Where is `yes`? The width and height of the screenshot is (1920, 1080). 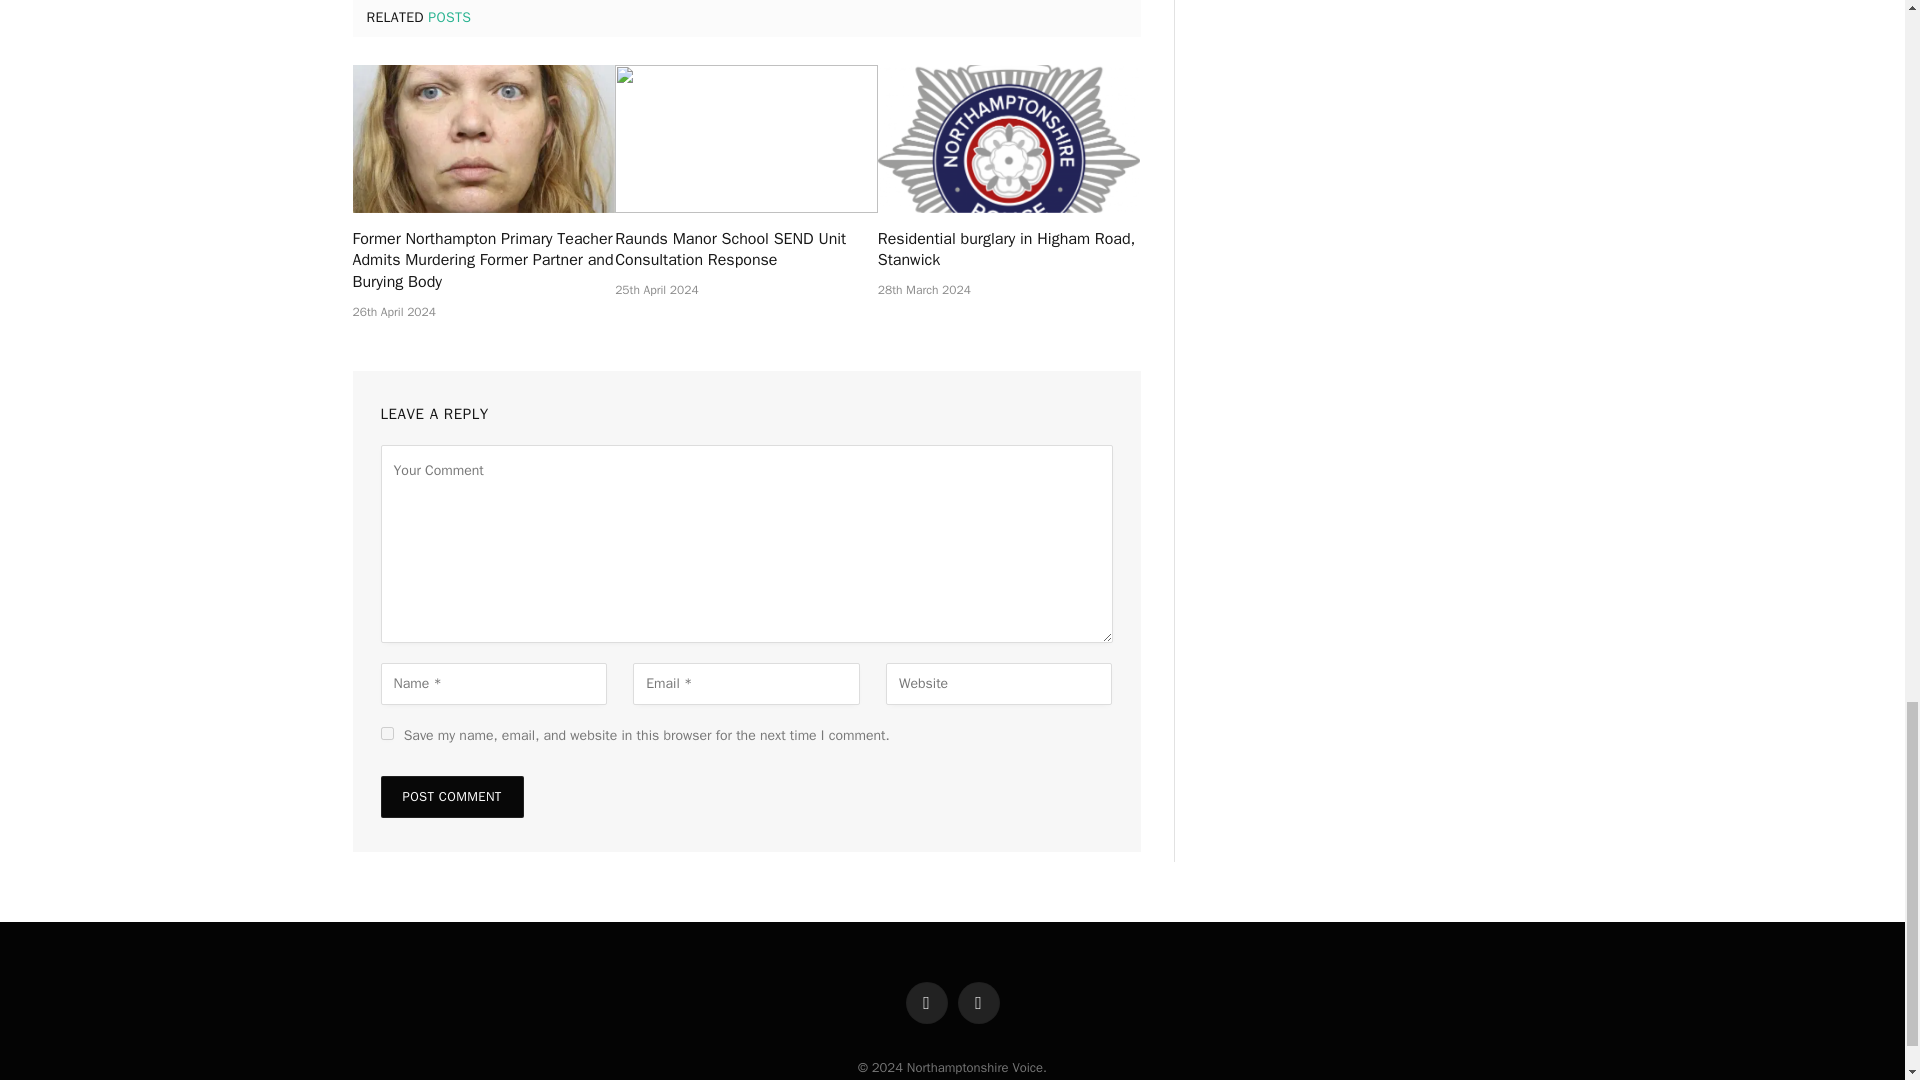
yes is located at coordinates (386, 732).